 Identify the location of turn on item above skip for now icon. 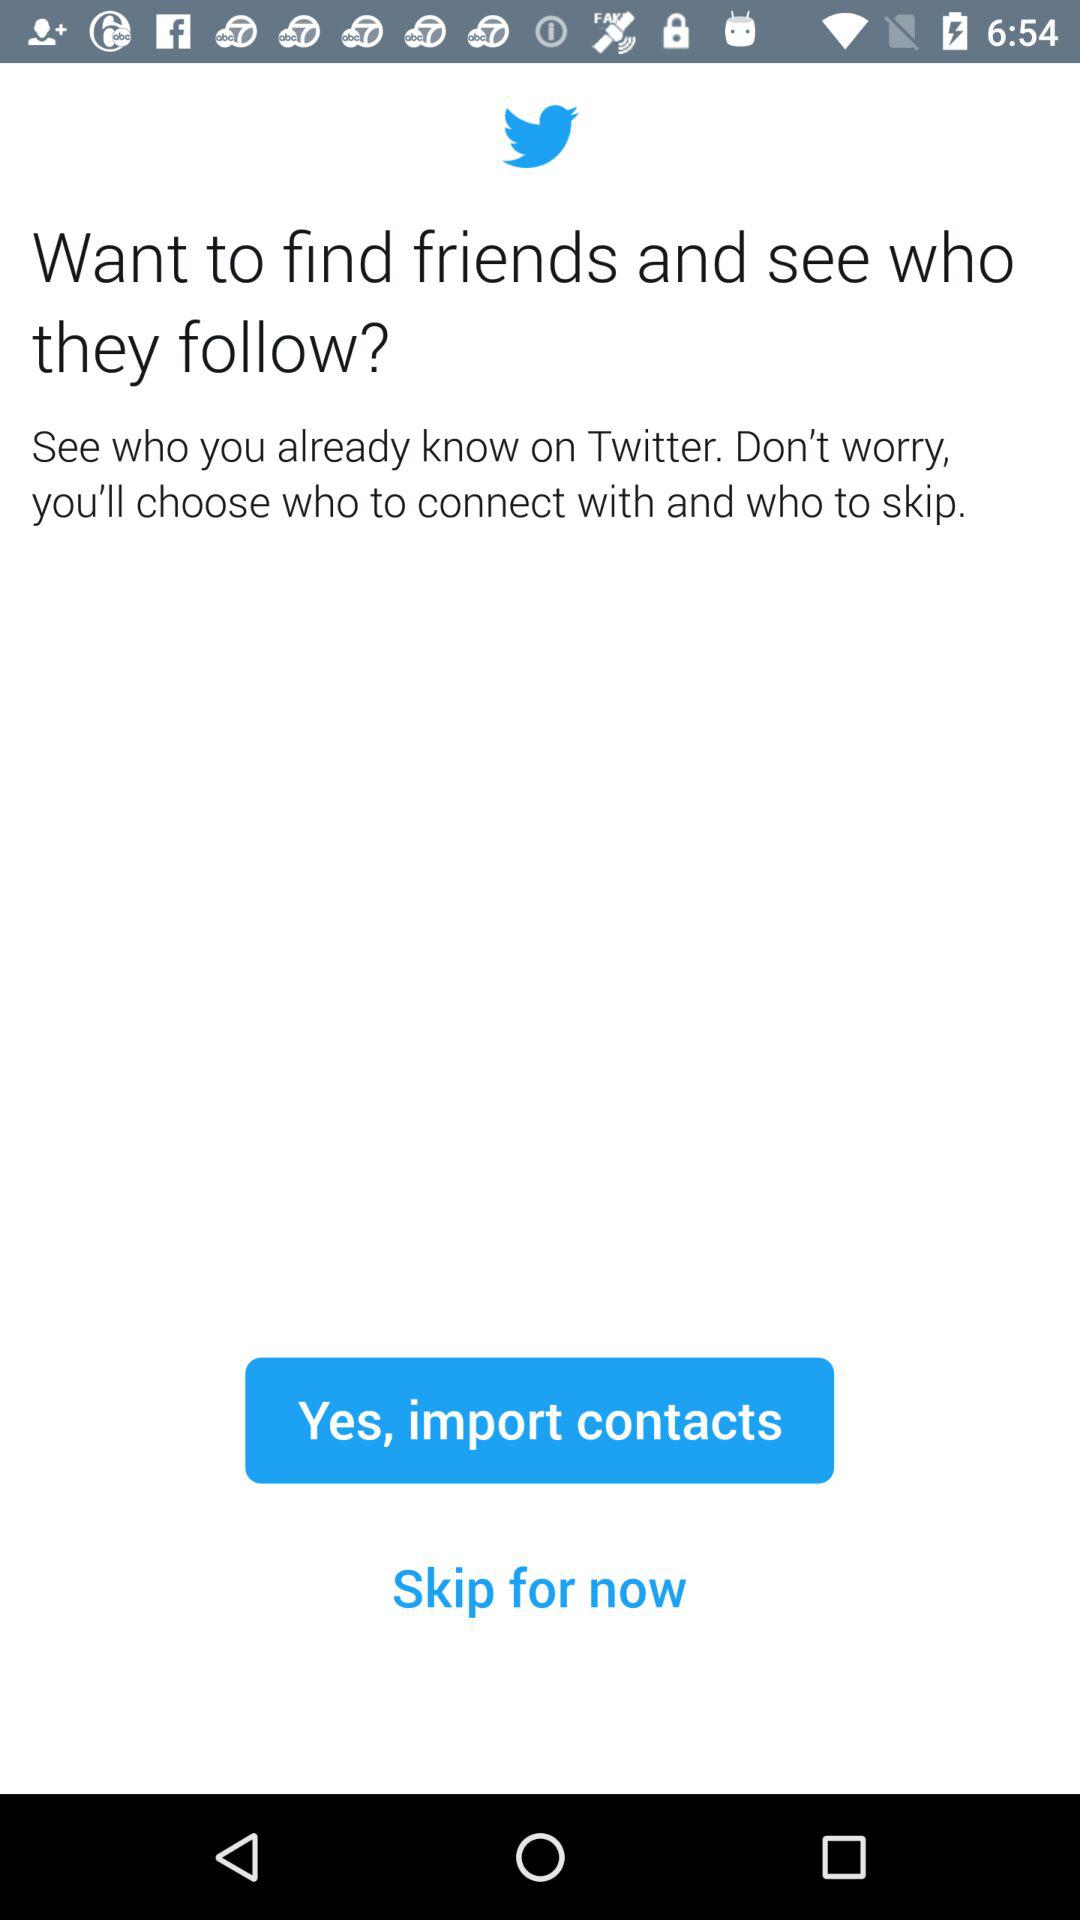
(539, 1420).